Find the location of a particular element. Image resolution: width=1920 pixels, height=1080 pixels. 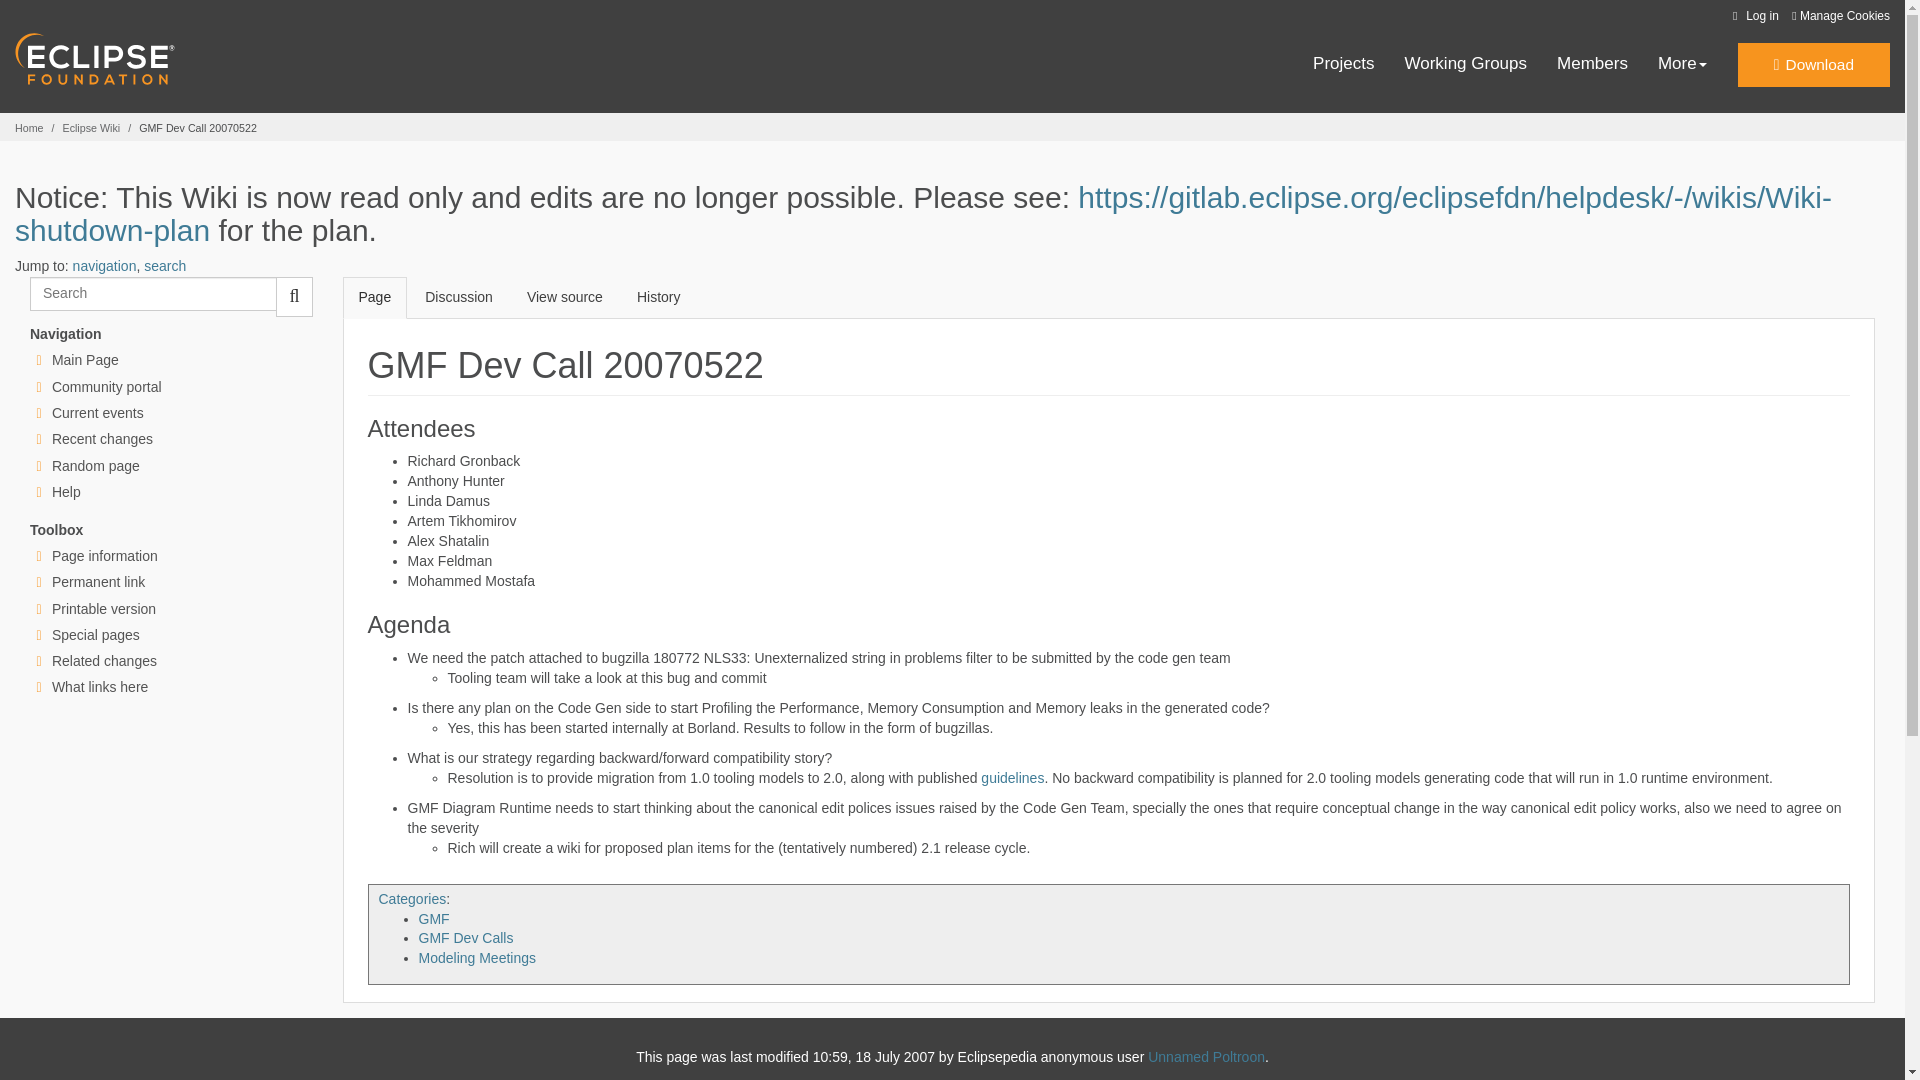

Permanent link to this revision of the page is located at coordinates (98, 581).